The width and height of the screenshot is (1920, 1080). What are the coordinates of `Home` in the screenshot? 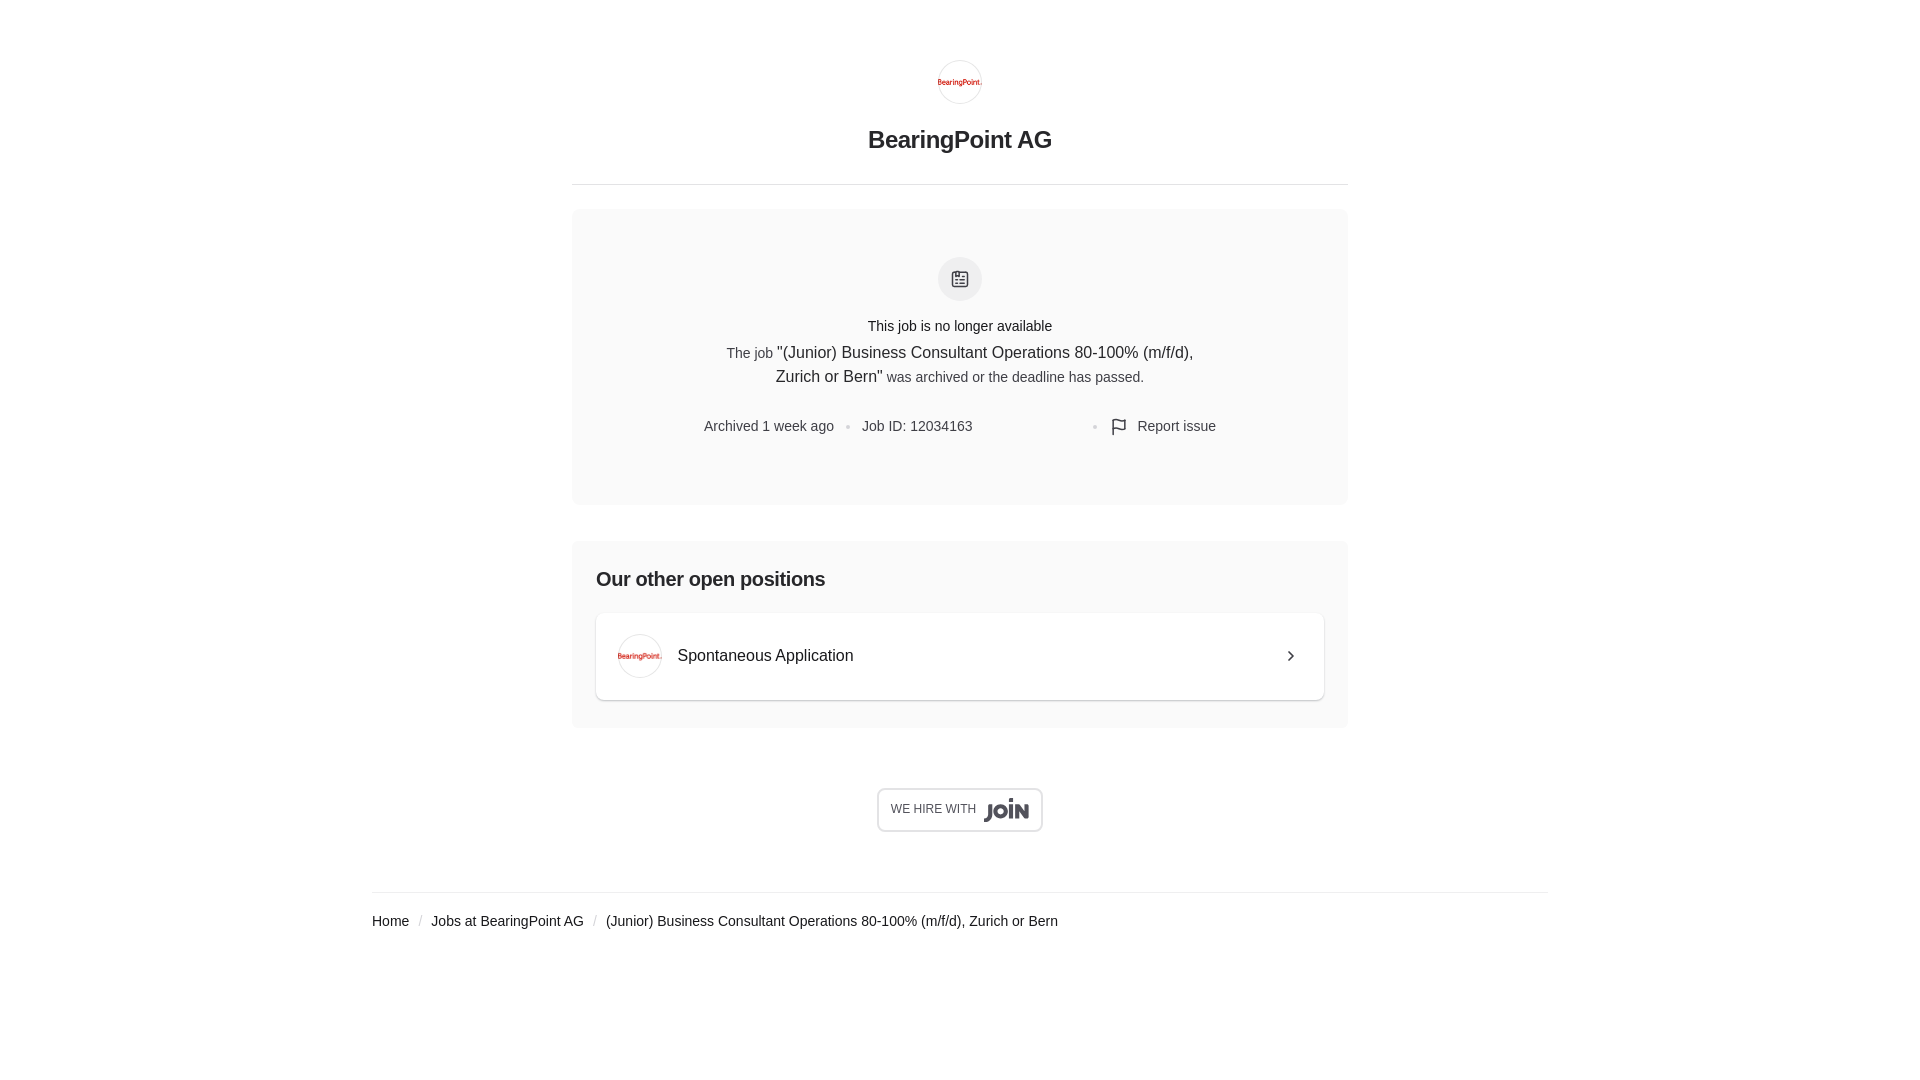 It's located at (390, 920).